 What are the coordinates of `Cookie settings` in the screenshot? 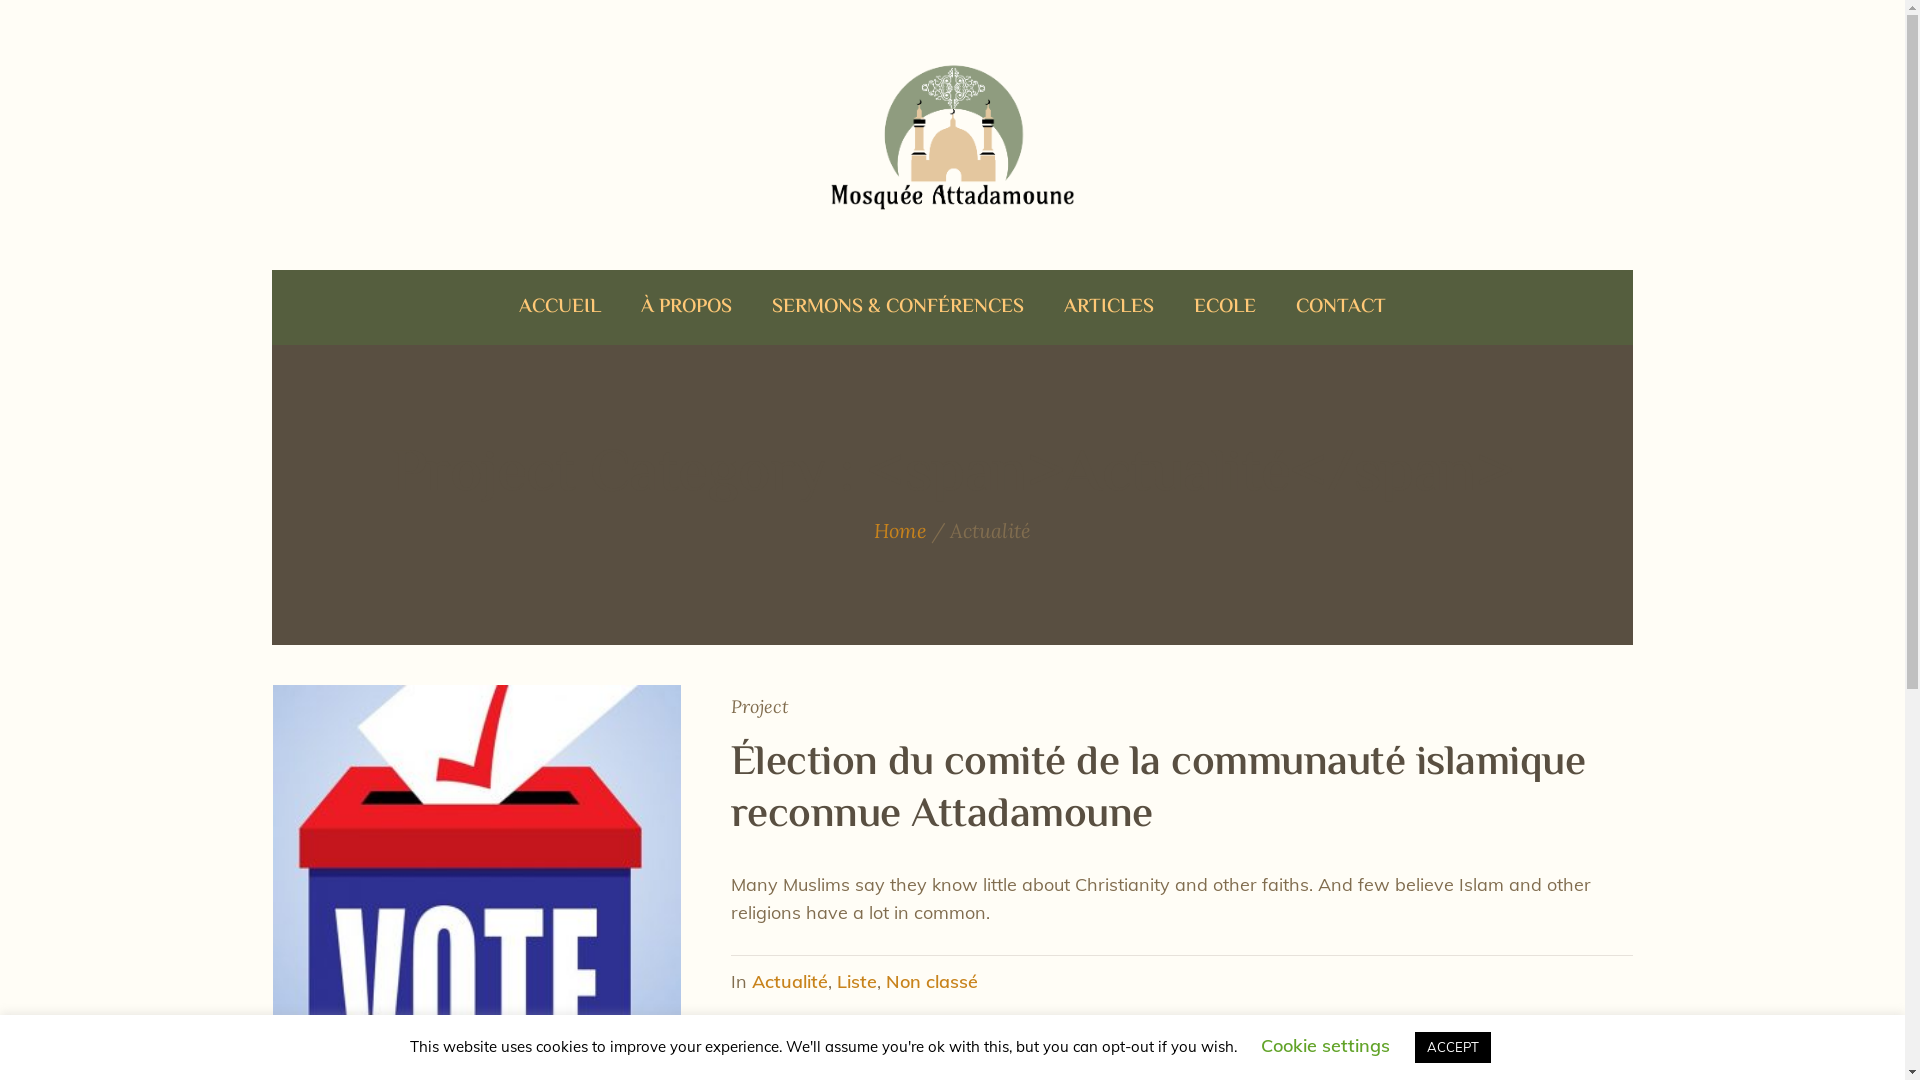 It's located at (1324, 1046).